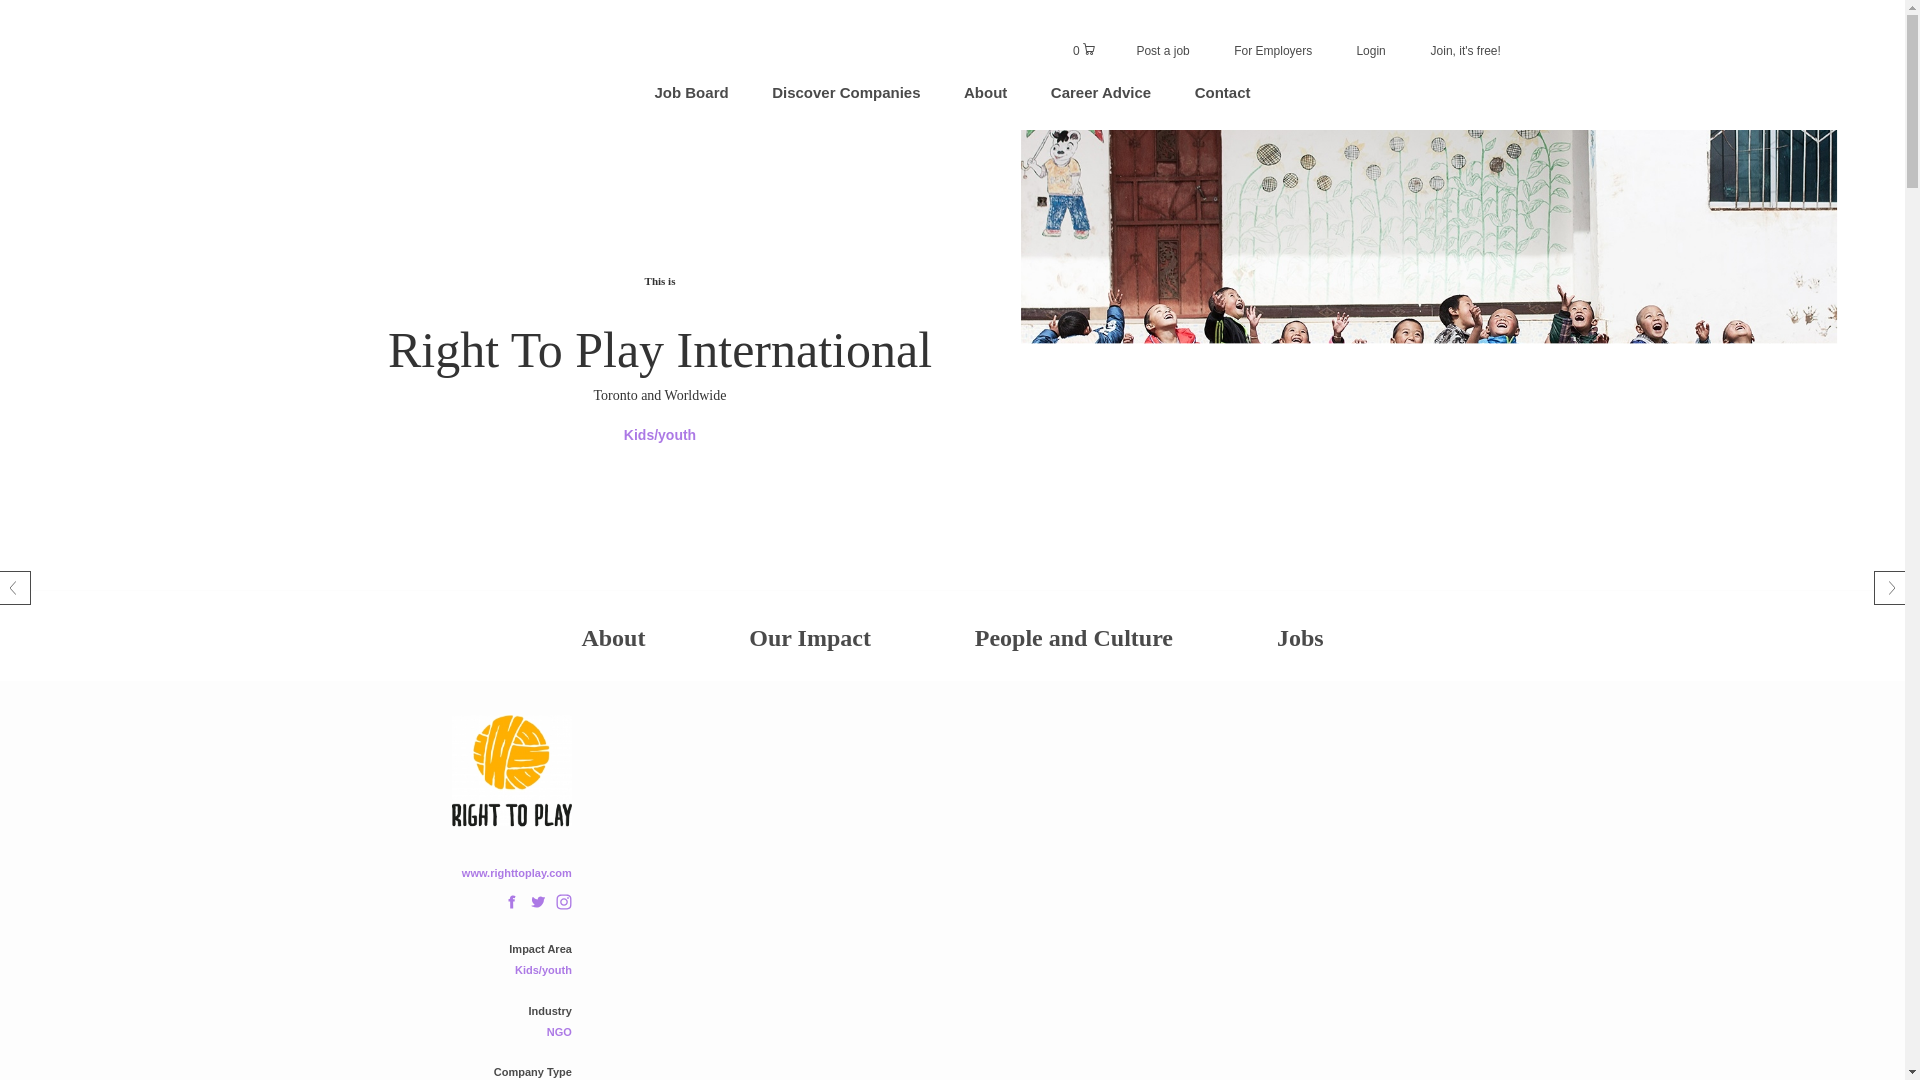 The width and height of the screenshot is (1920, 1080). What do you see at coordinates (1300, 635) in the screenshot?
I see `Jobs` at bounding box center [1300, 635].